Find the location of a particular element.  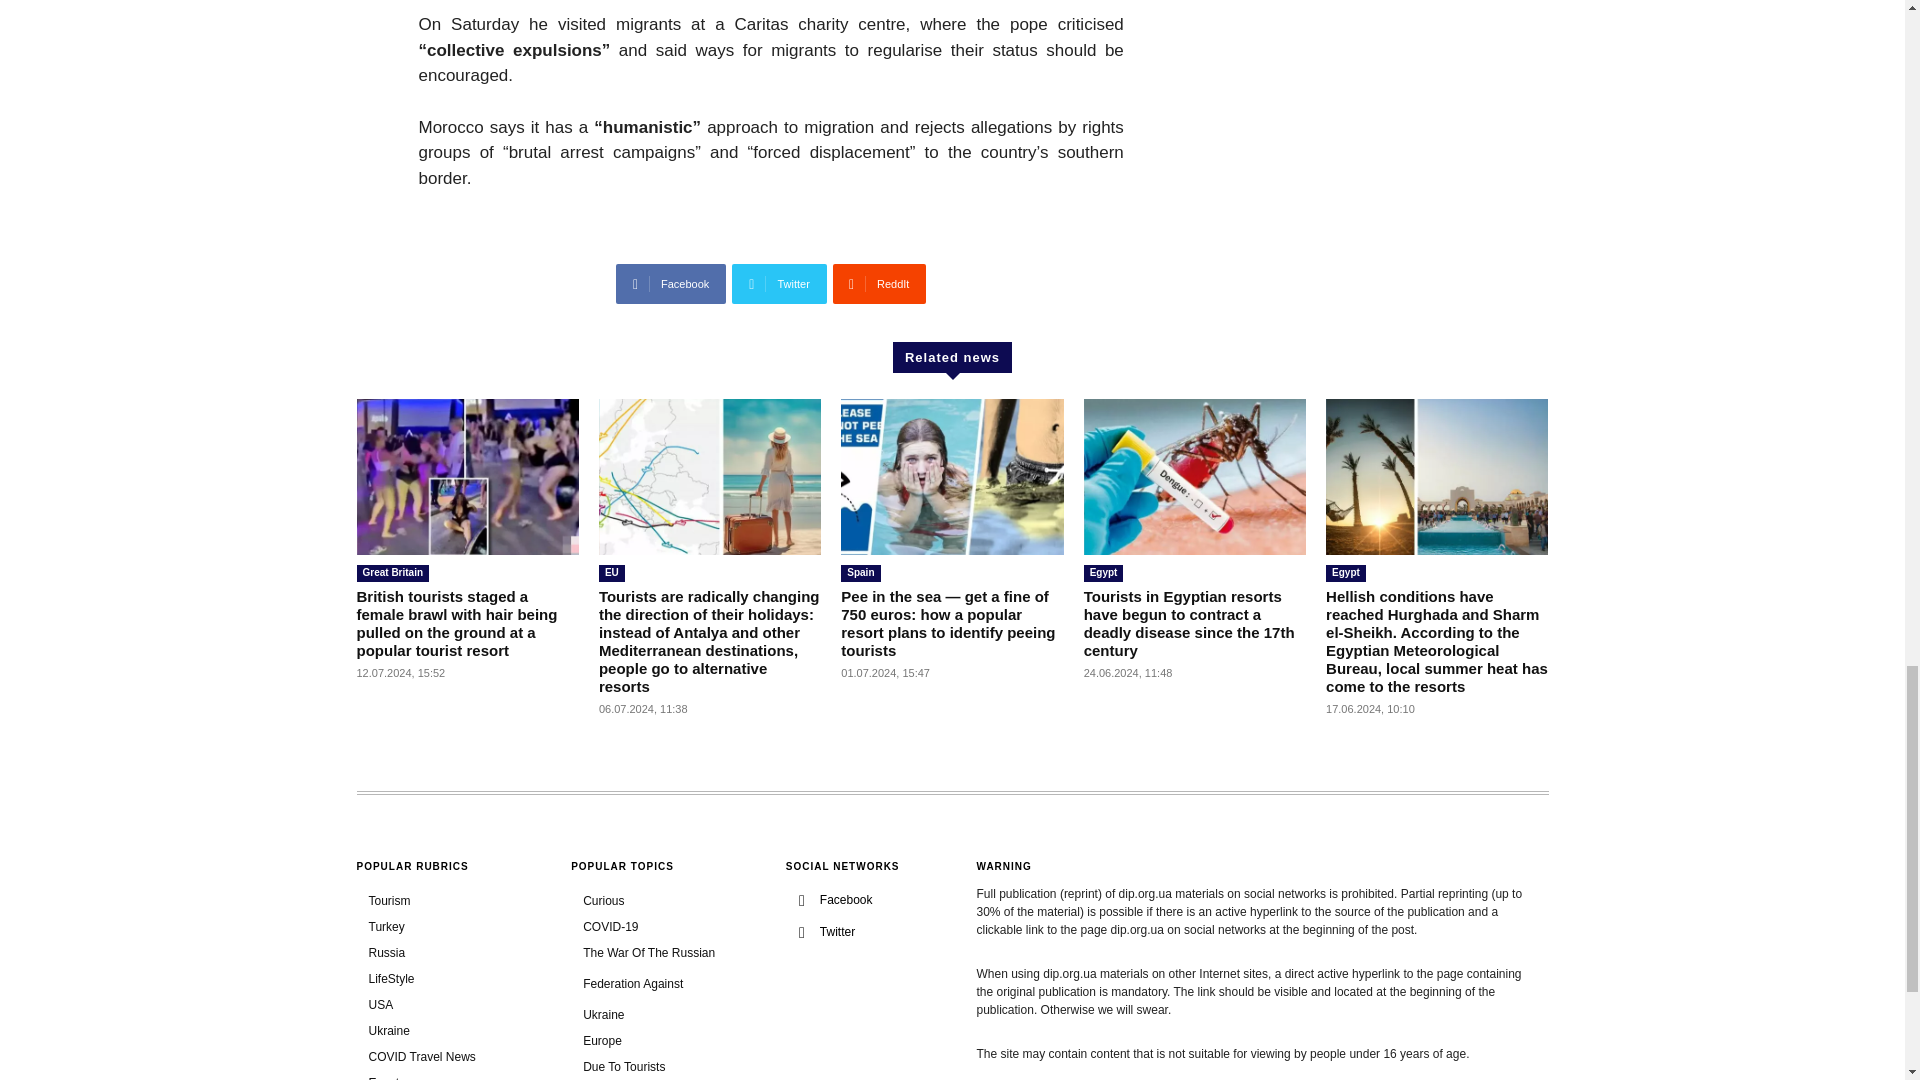

Facebook is located at coordinates (670, 283).